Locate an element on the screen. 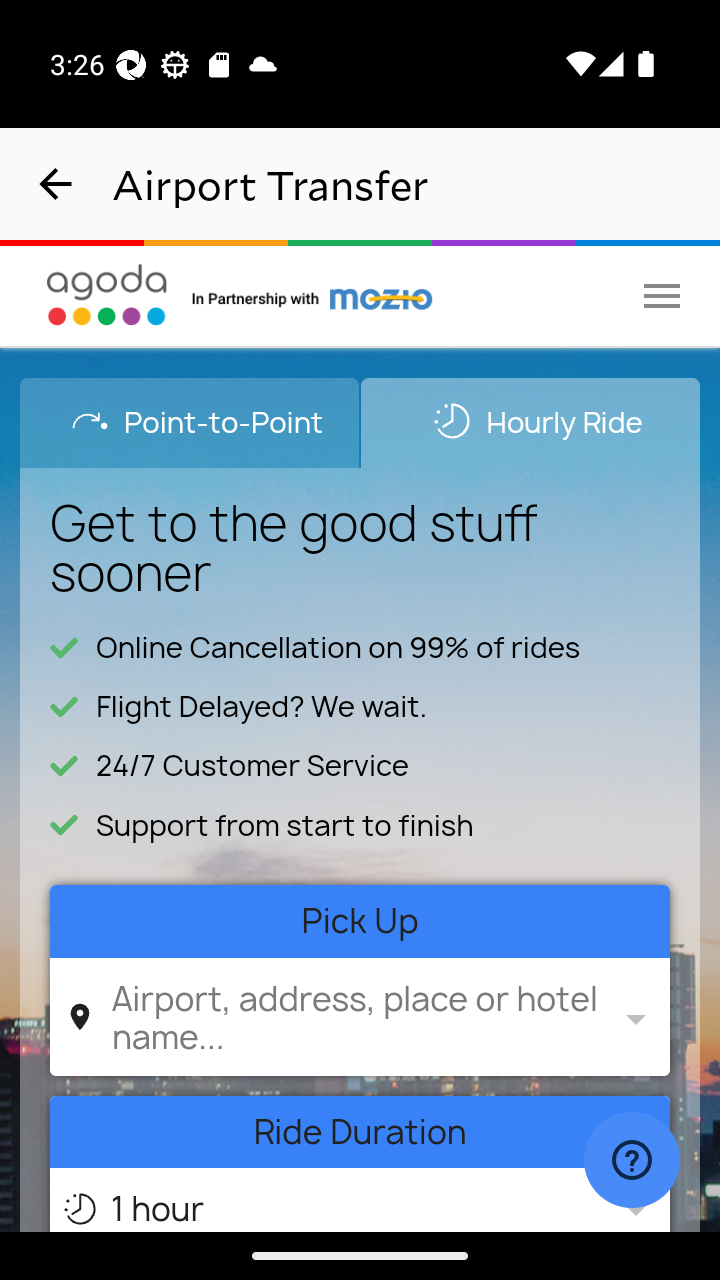 The width and height of the screenshot is (720, 1280). 1 hour is located at coordinates (356, 1204).